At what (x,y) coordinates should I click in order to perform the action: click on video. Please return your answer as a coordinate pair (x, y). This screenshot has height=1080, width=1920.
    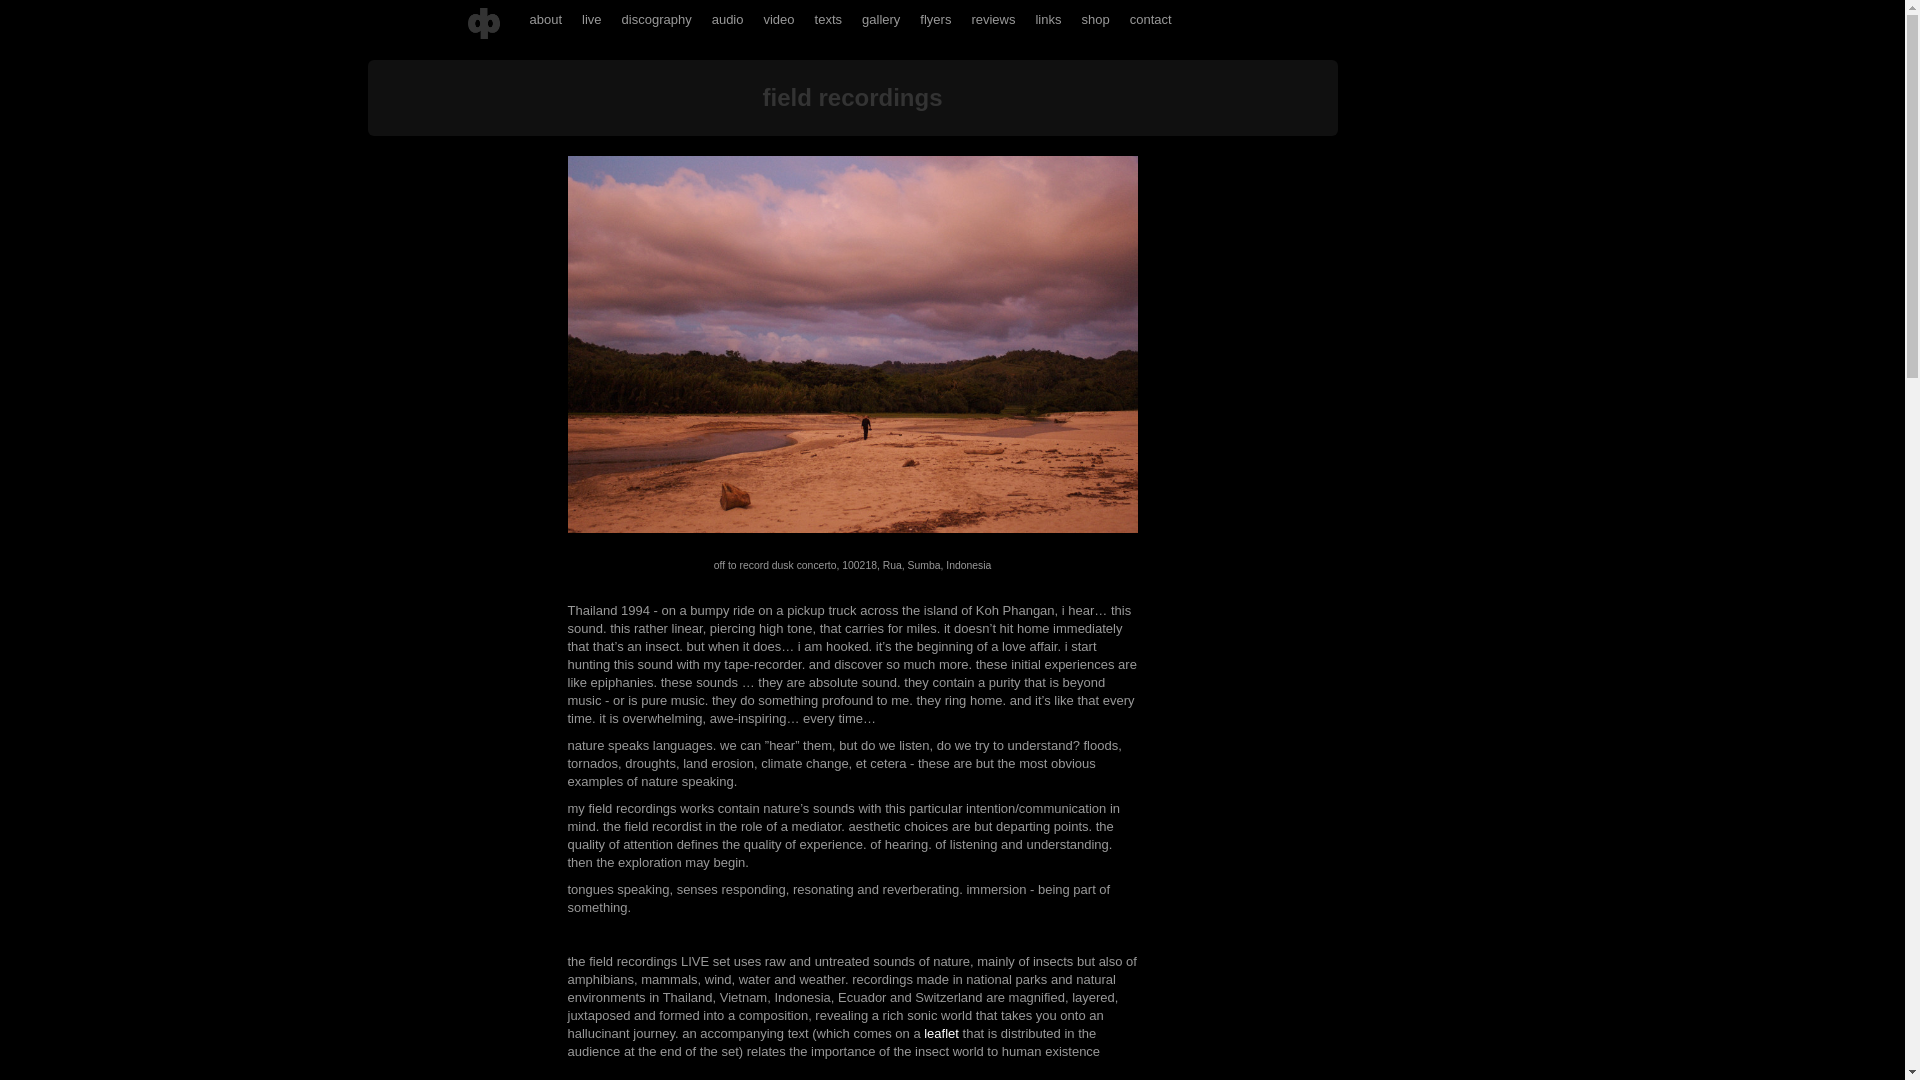
    Looking at the image, I should click on (778, 20).